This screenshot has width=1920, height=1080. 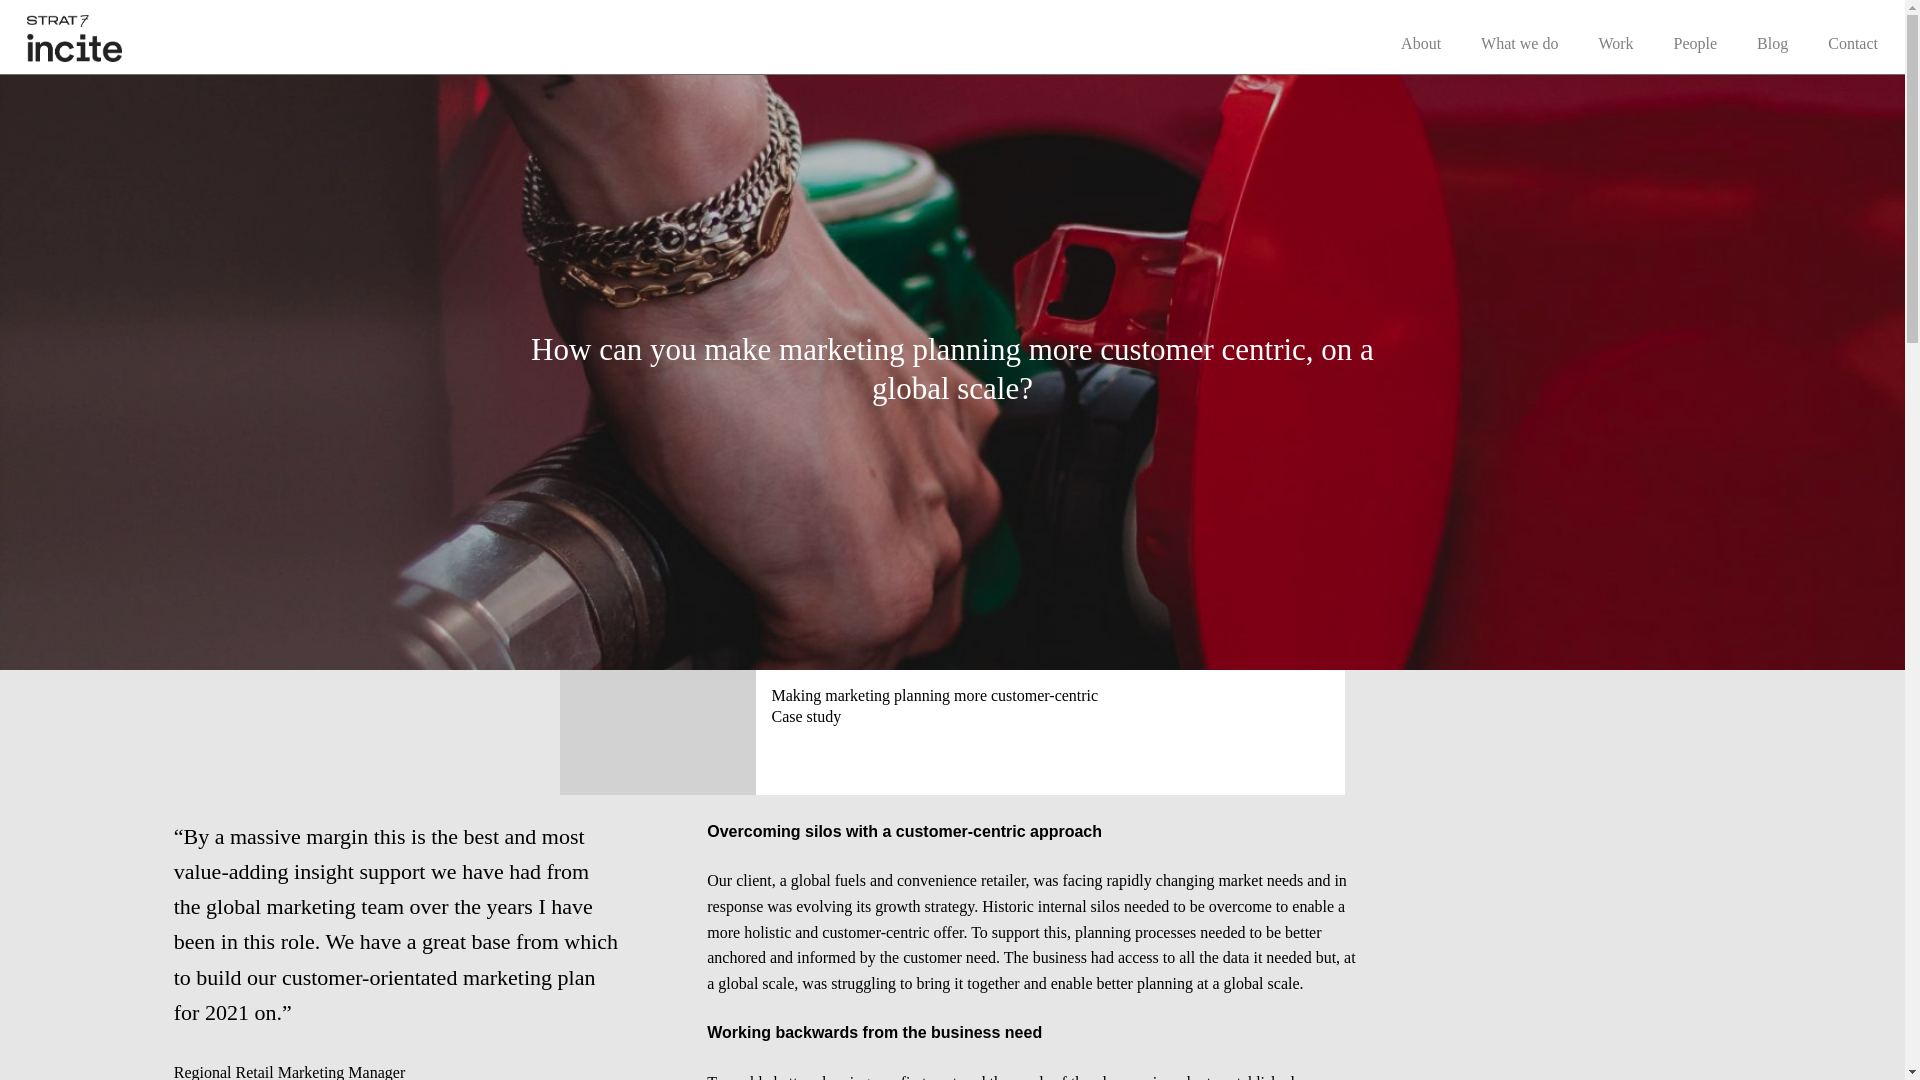 I want to click on What we do, so click(x=1518, y=42).